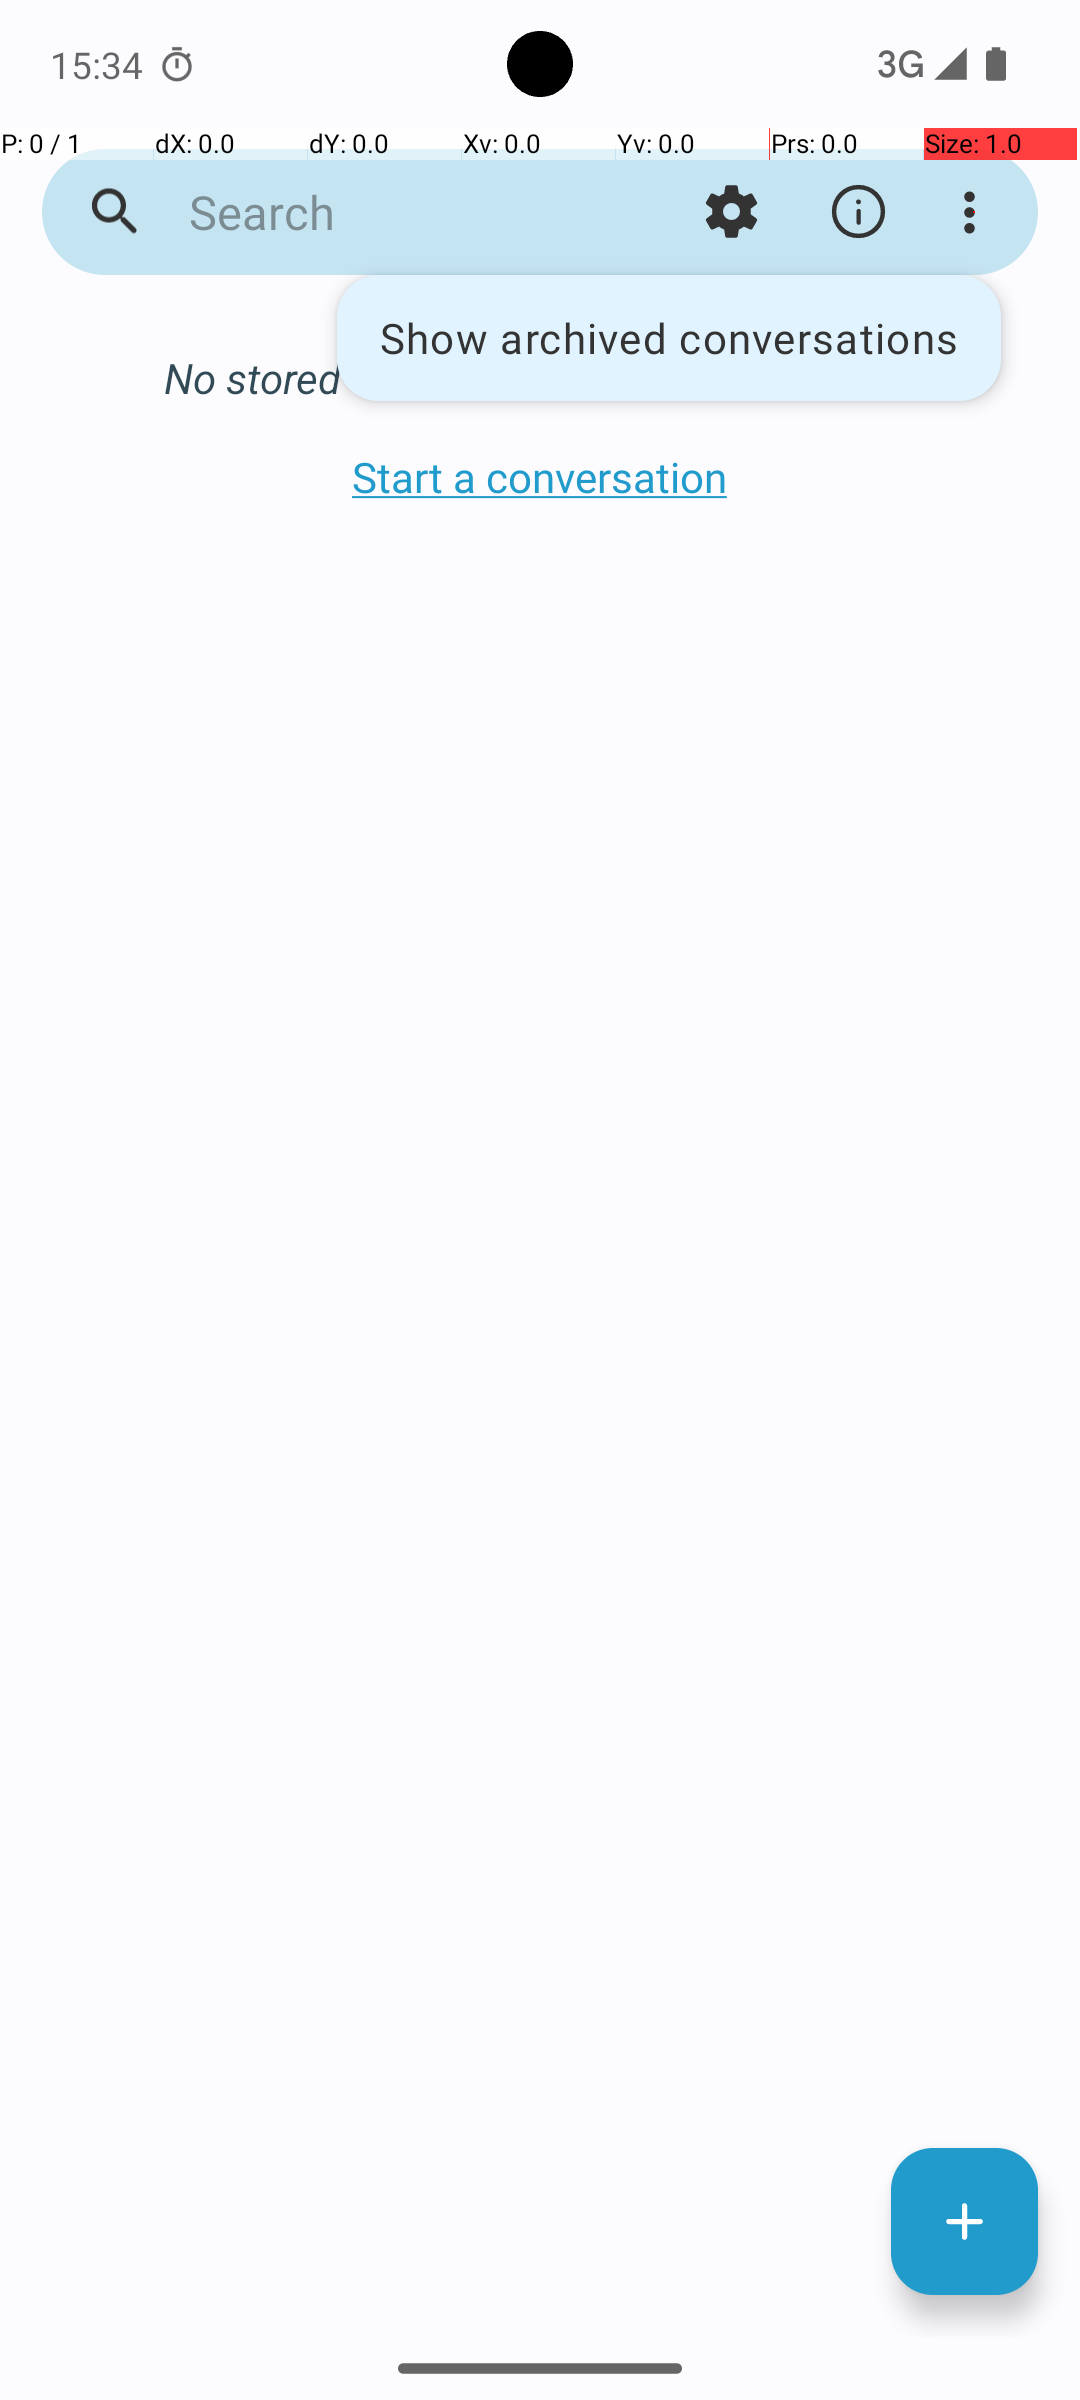 The width and height of the screenshot is (1080, 2400). What do you see at coordinates (669, 338) in the screenshot?
I see `Show archived conversations` at bounding box center [669, 338].